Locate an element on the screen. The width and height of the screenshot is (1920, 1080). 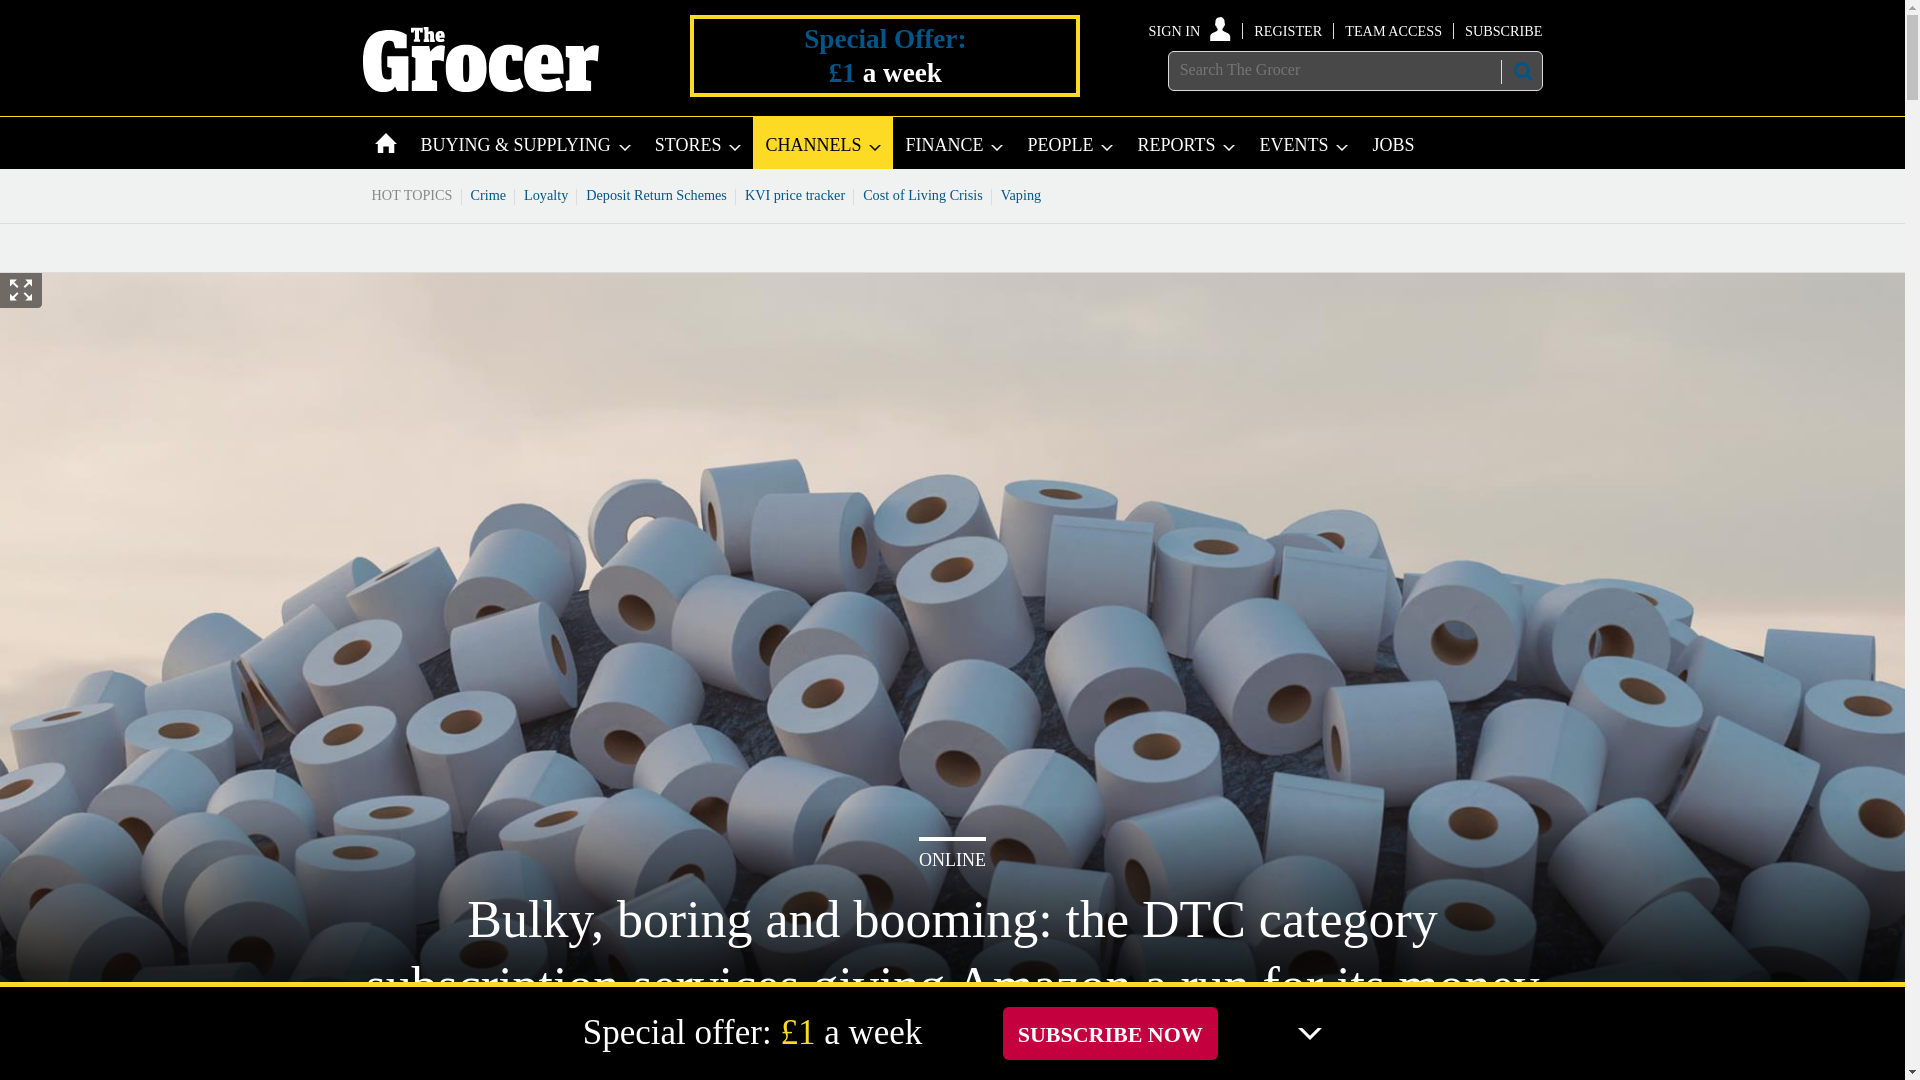
REGISTER is located at coordinates (1288, 30).